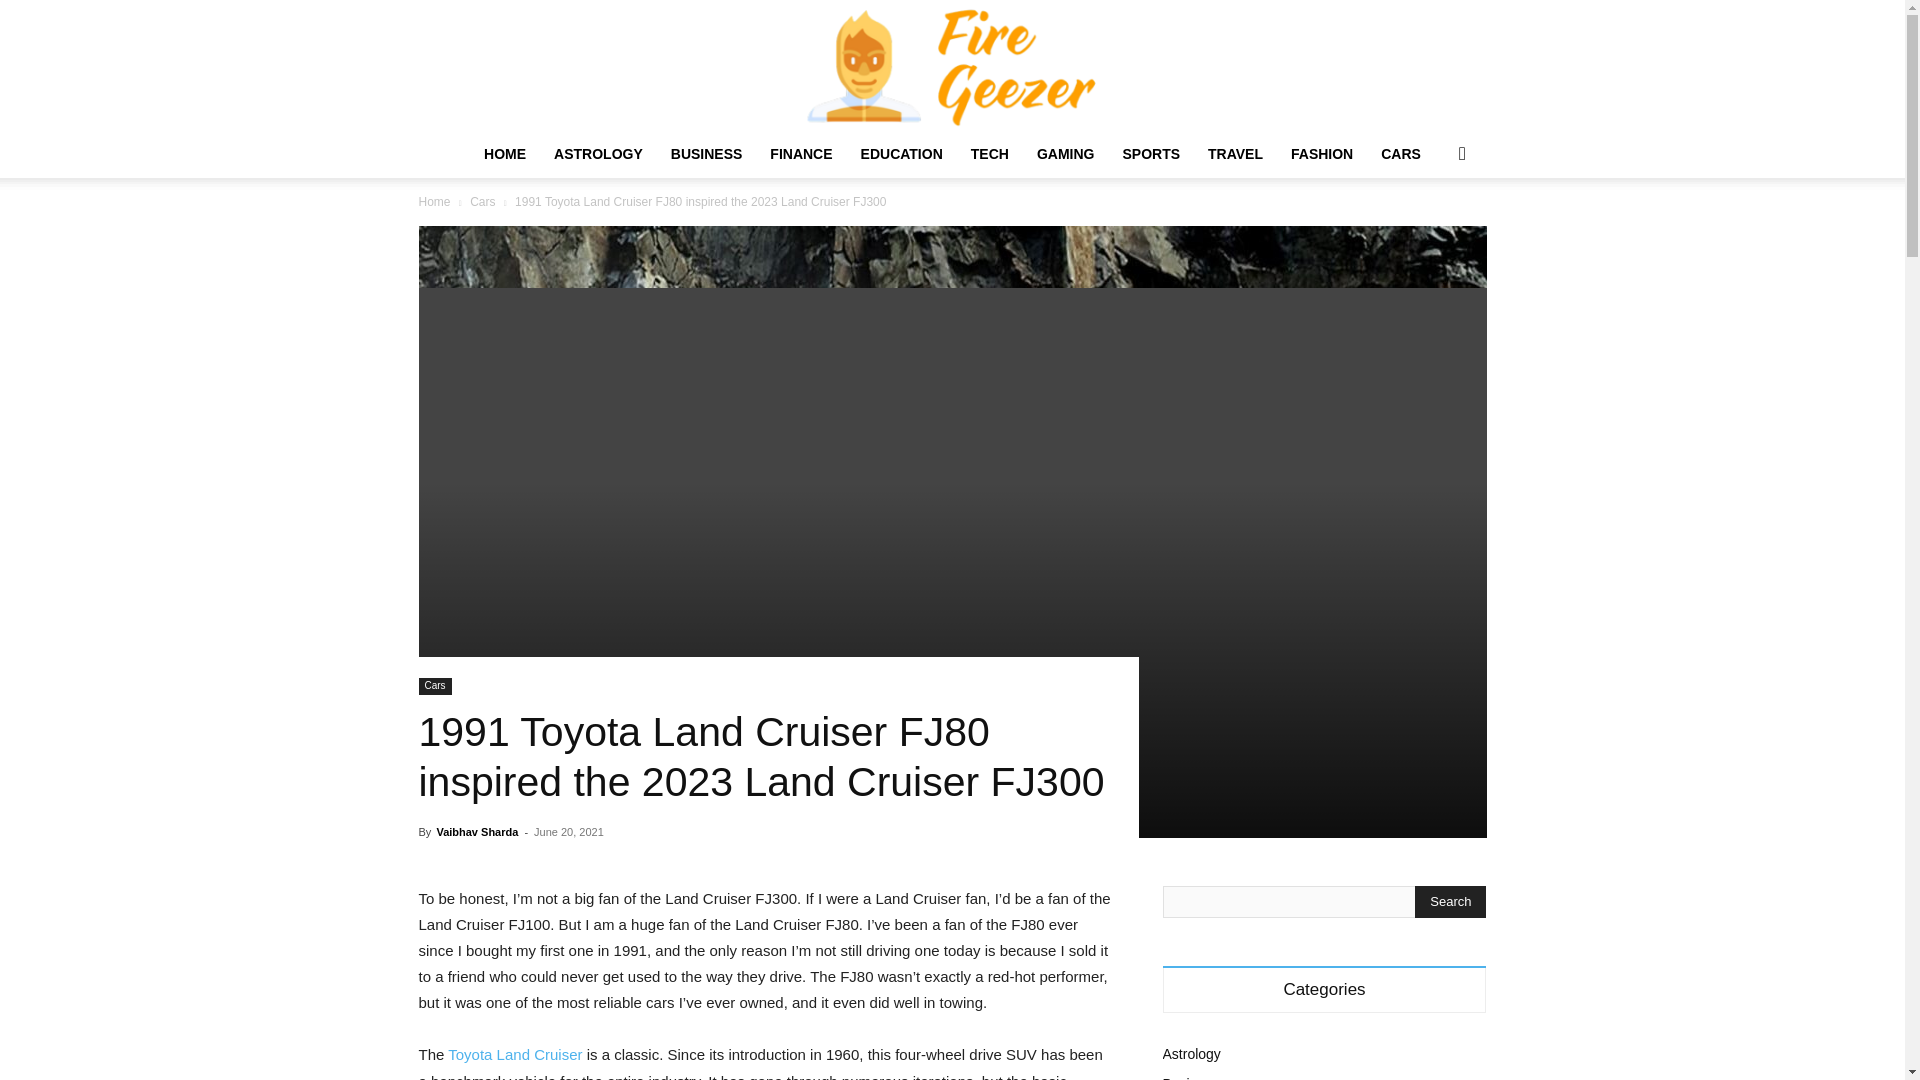  I want to click on TECH, so click(990, 154).